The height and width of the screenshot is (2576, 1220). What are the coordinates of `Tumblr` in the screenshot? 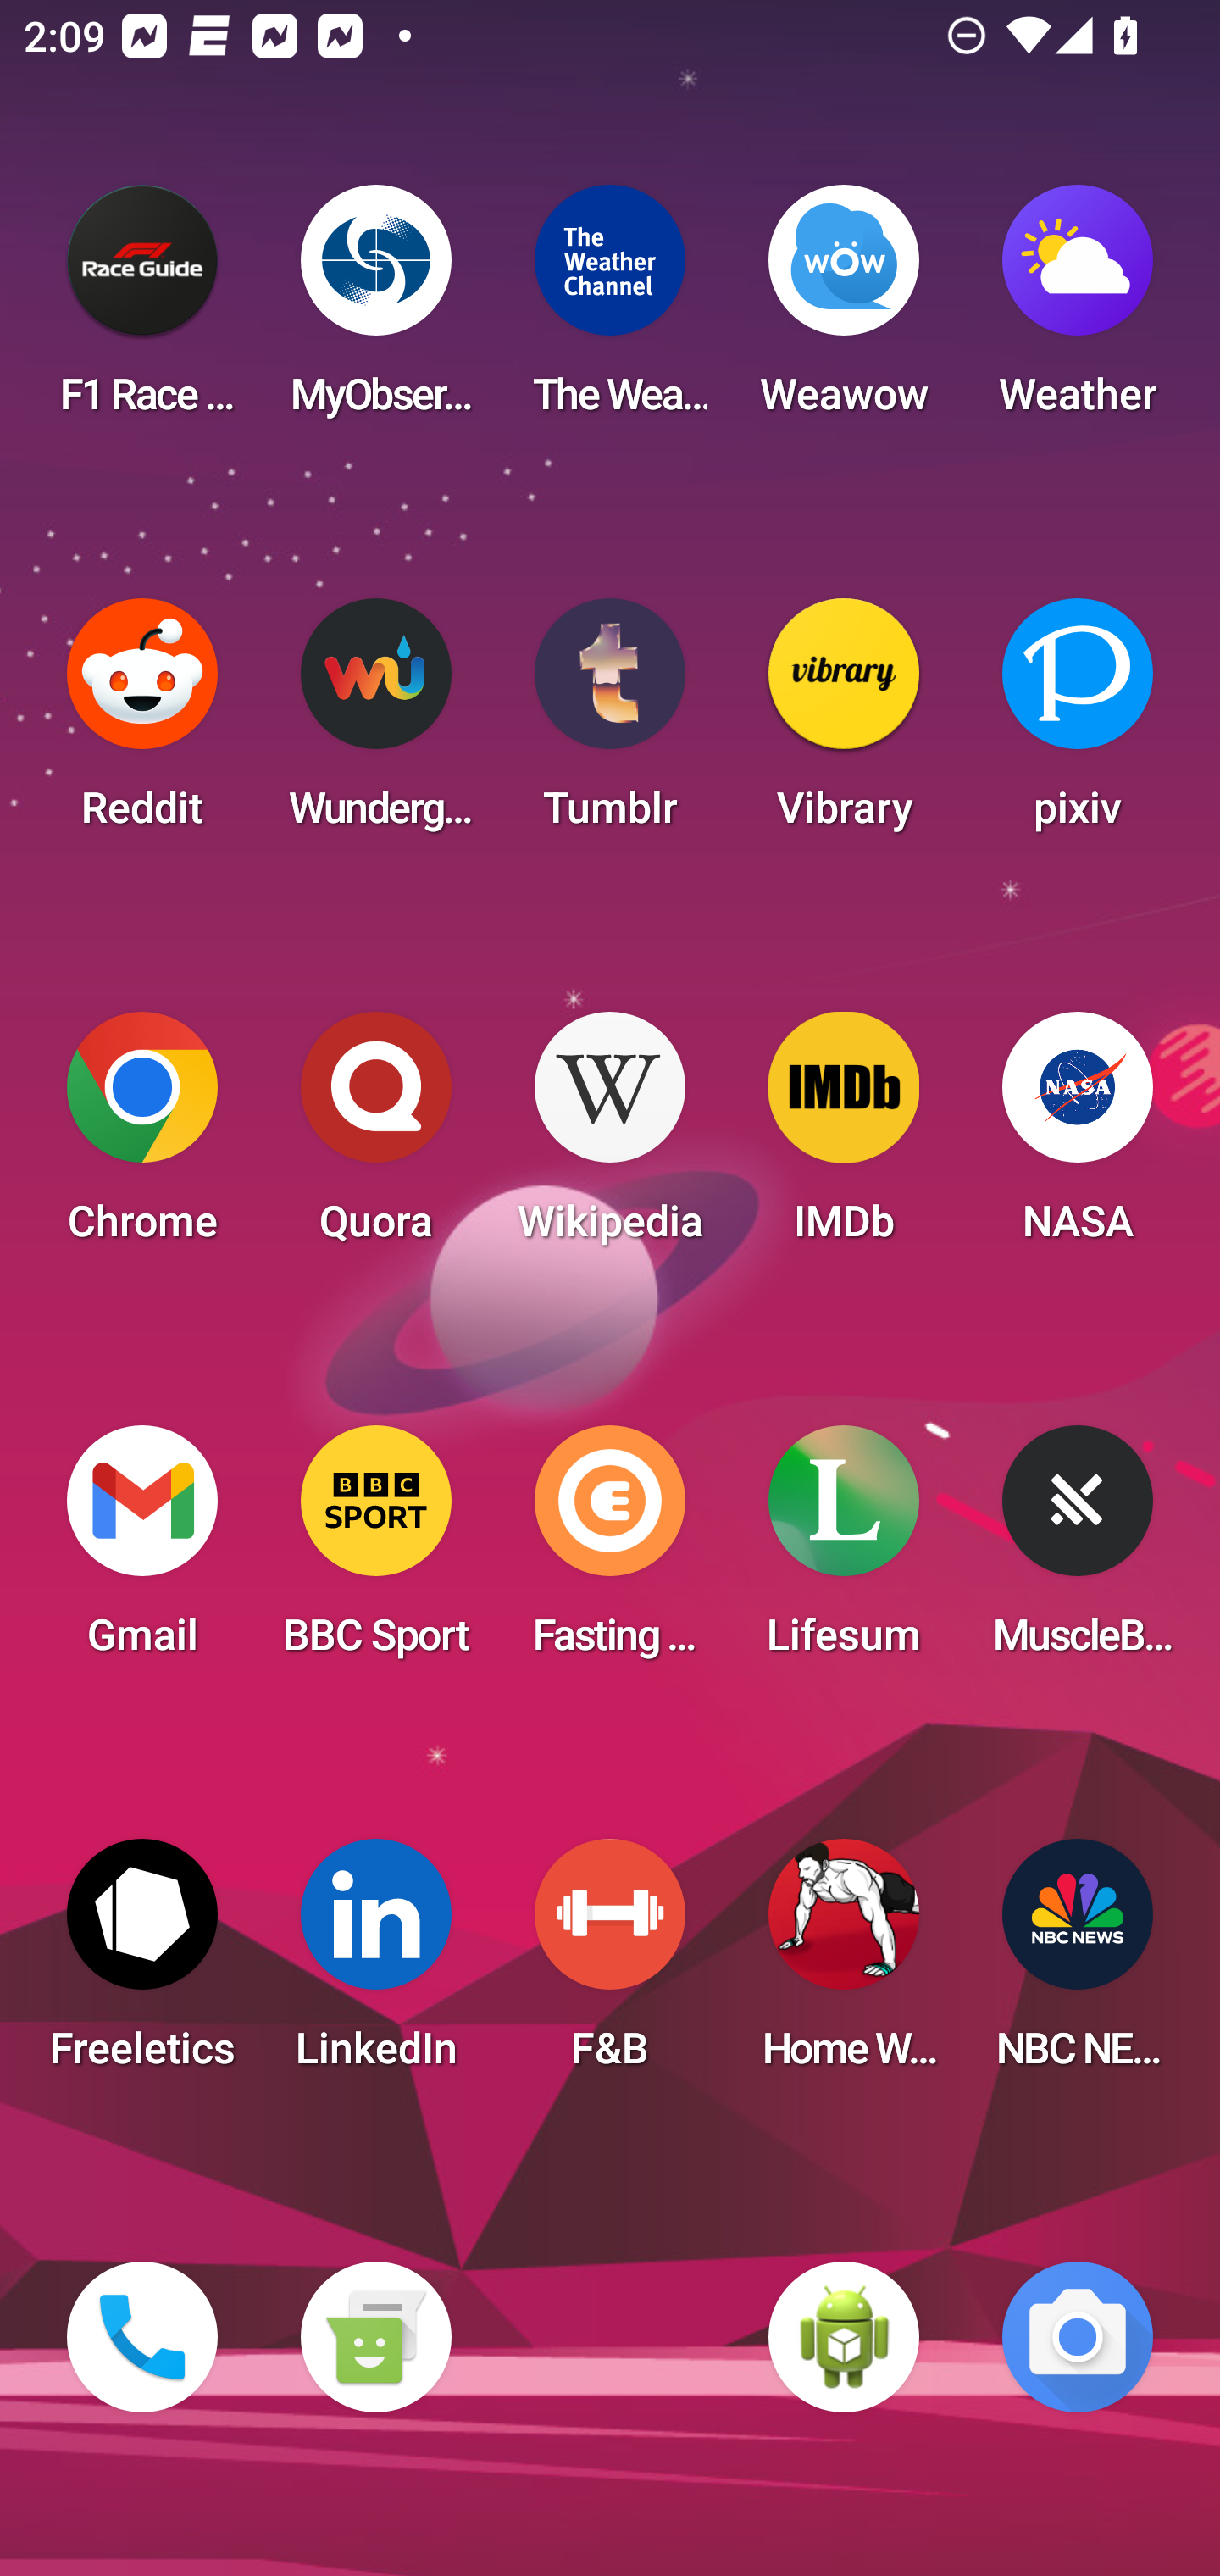 It's located at (610, 724).